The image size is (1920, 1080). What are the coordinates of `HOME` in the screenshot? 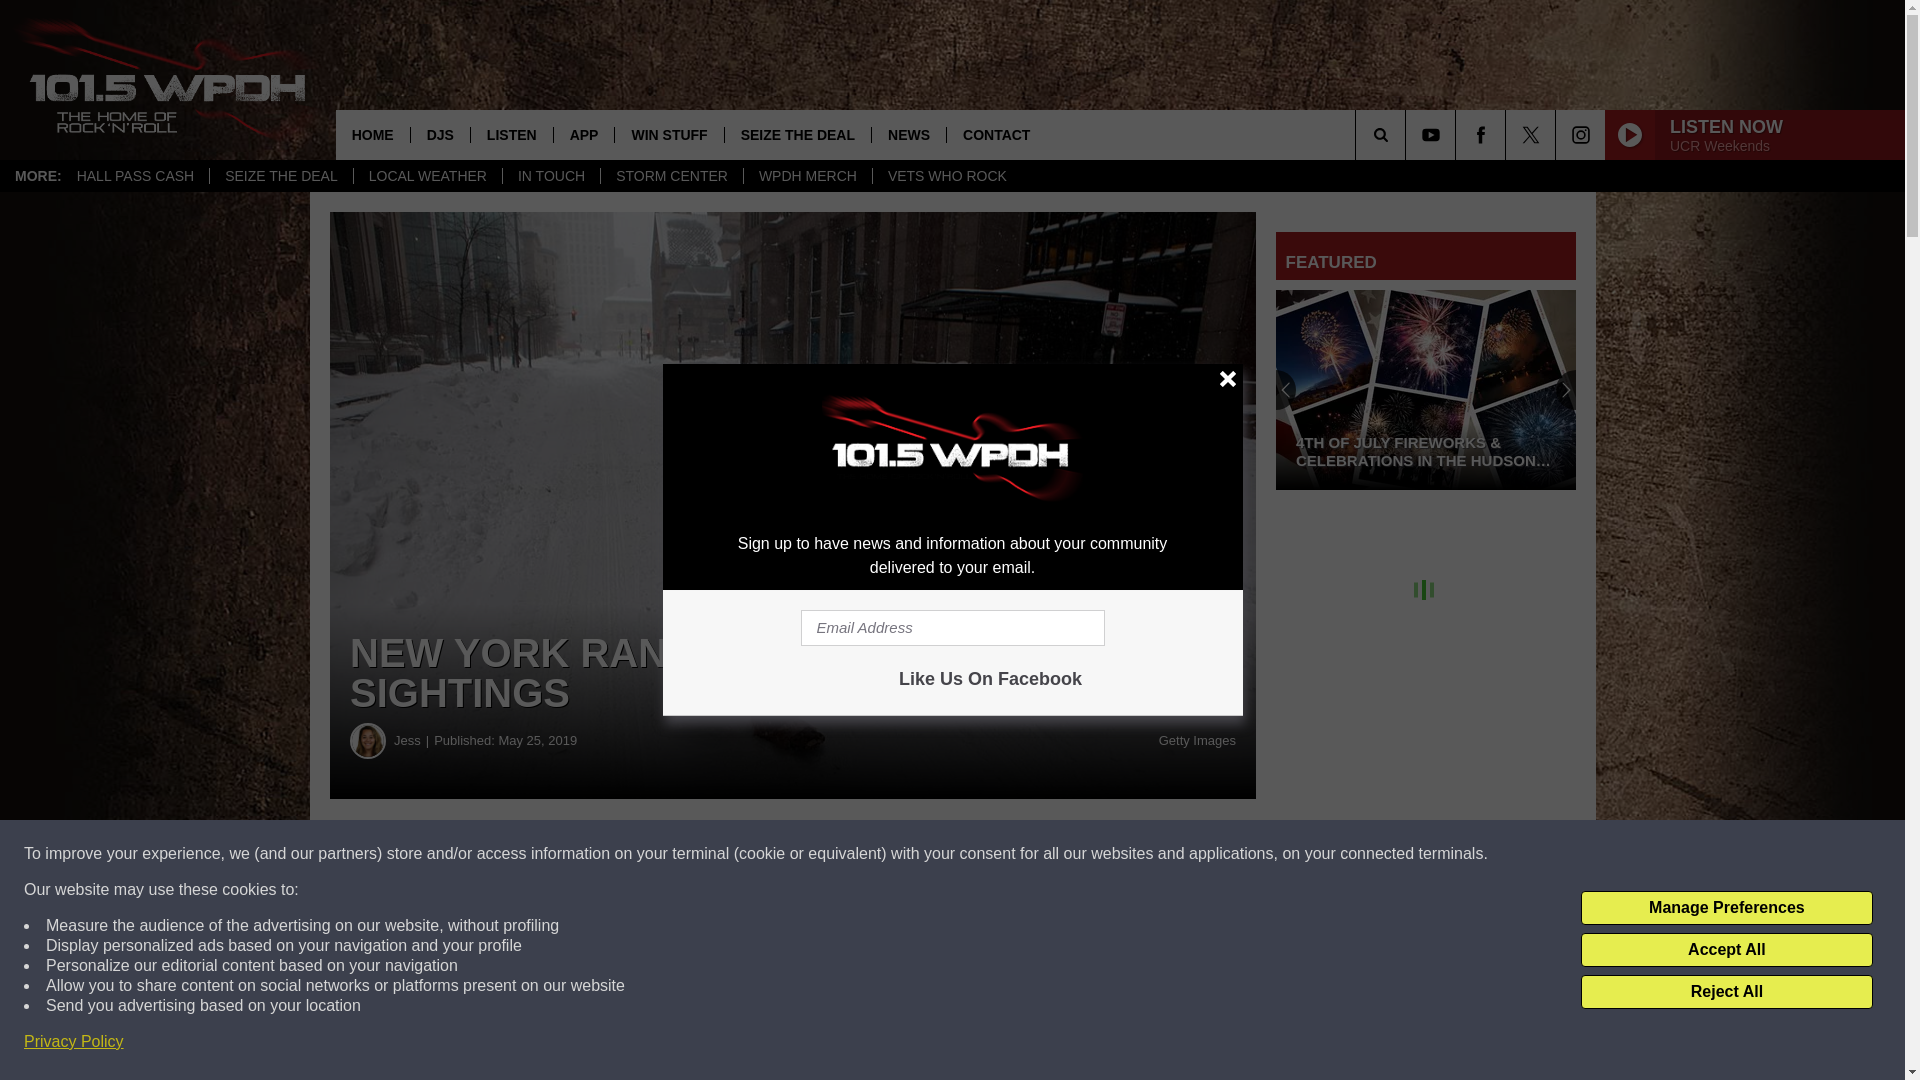 It's located at (373, 134).